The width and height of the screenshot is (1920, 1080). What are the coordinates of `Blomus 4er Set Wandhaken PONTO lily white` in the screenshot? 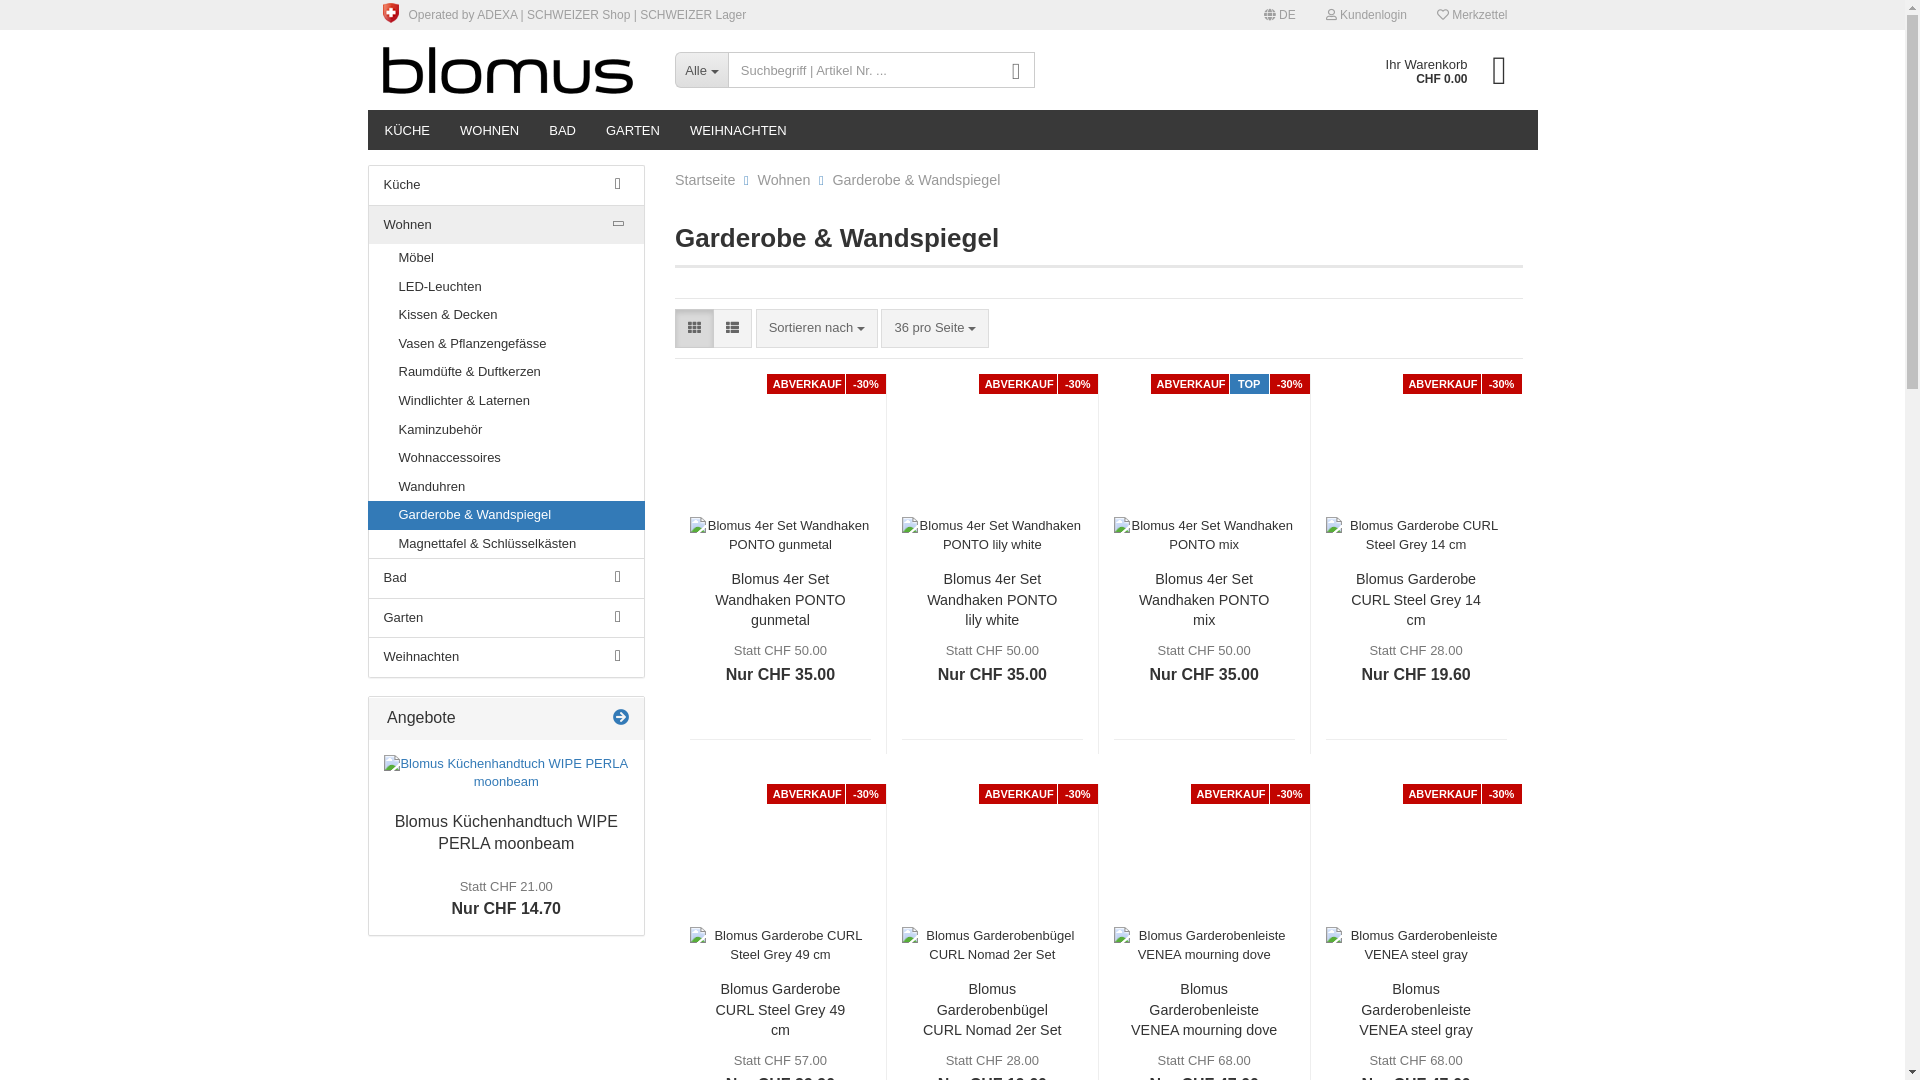 It's located at (992, 599).